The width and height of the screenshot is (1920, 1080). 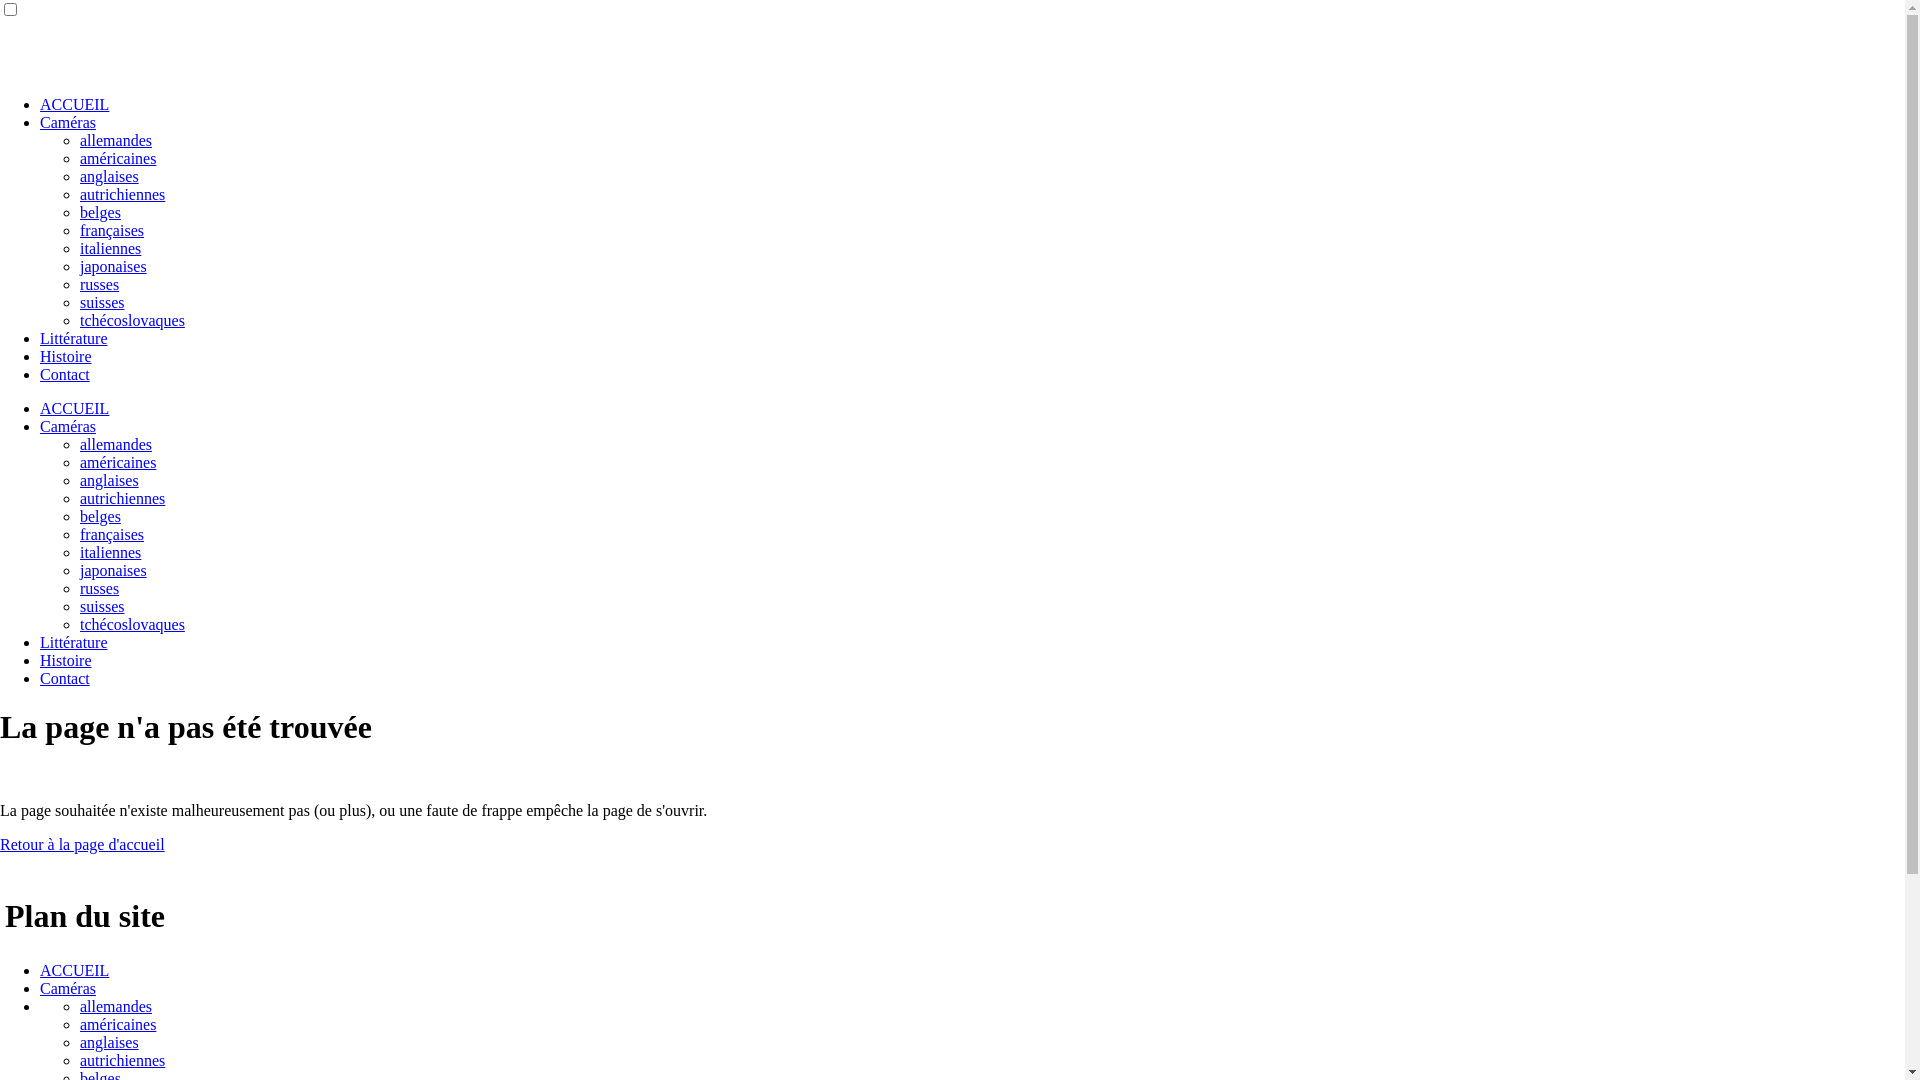 I want to click on Contact, so click(x=65, y=678).